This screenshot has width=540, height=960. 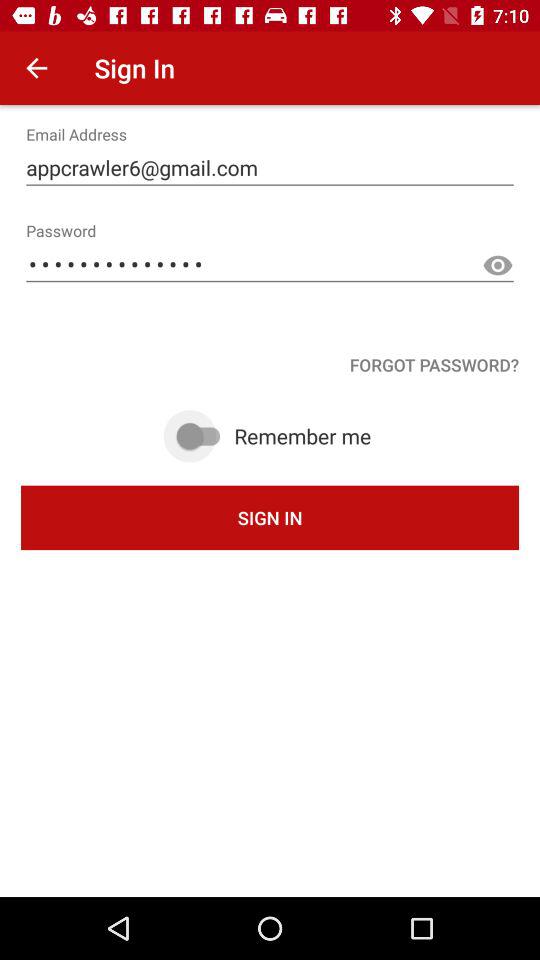 What do you see at coordinates (201, 436) in the screenshot?
I see `remember me toggle switch` at bounding box center [201, 436].